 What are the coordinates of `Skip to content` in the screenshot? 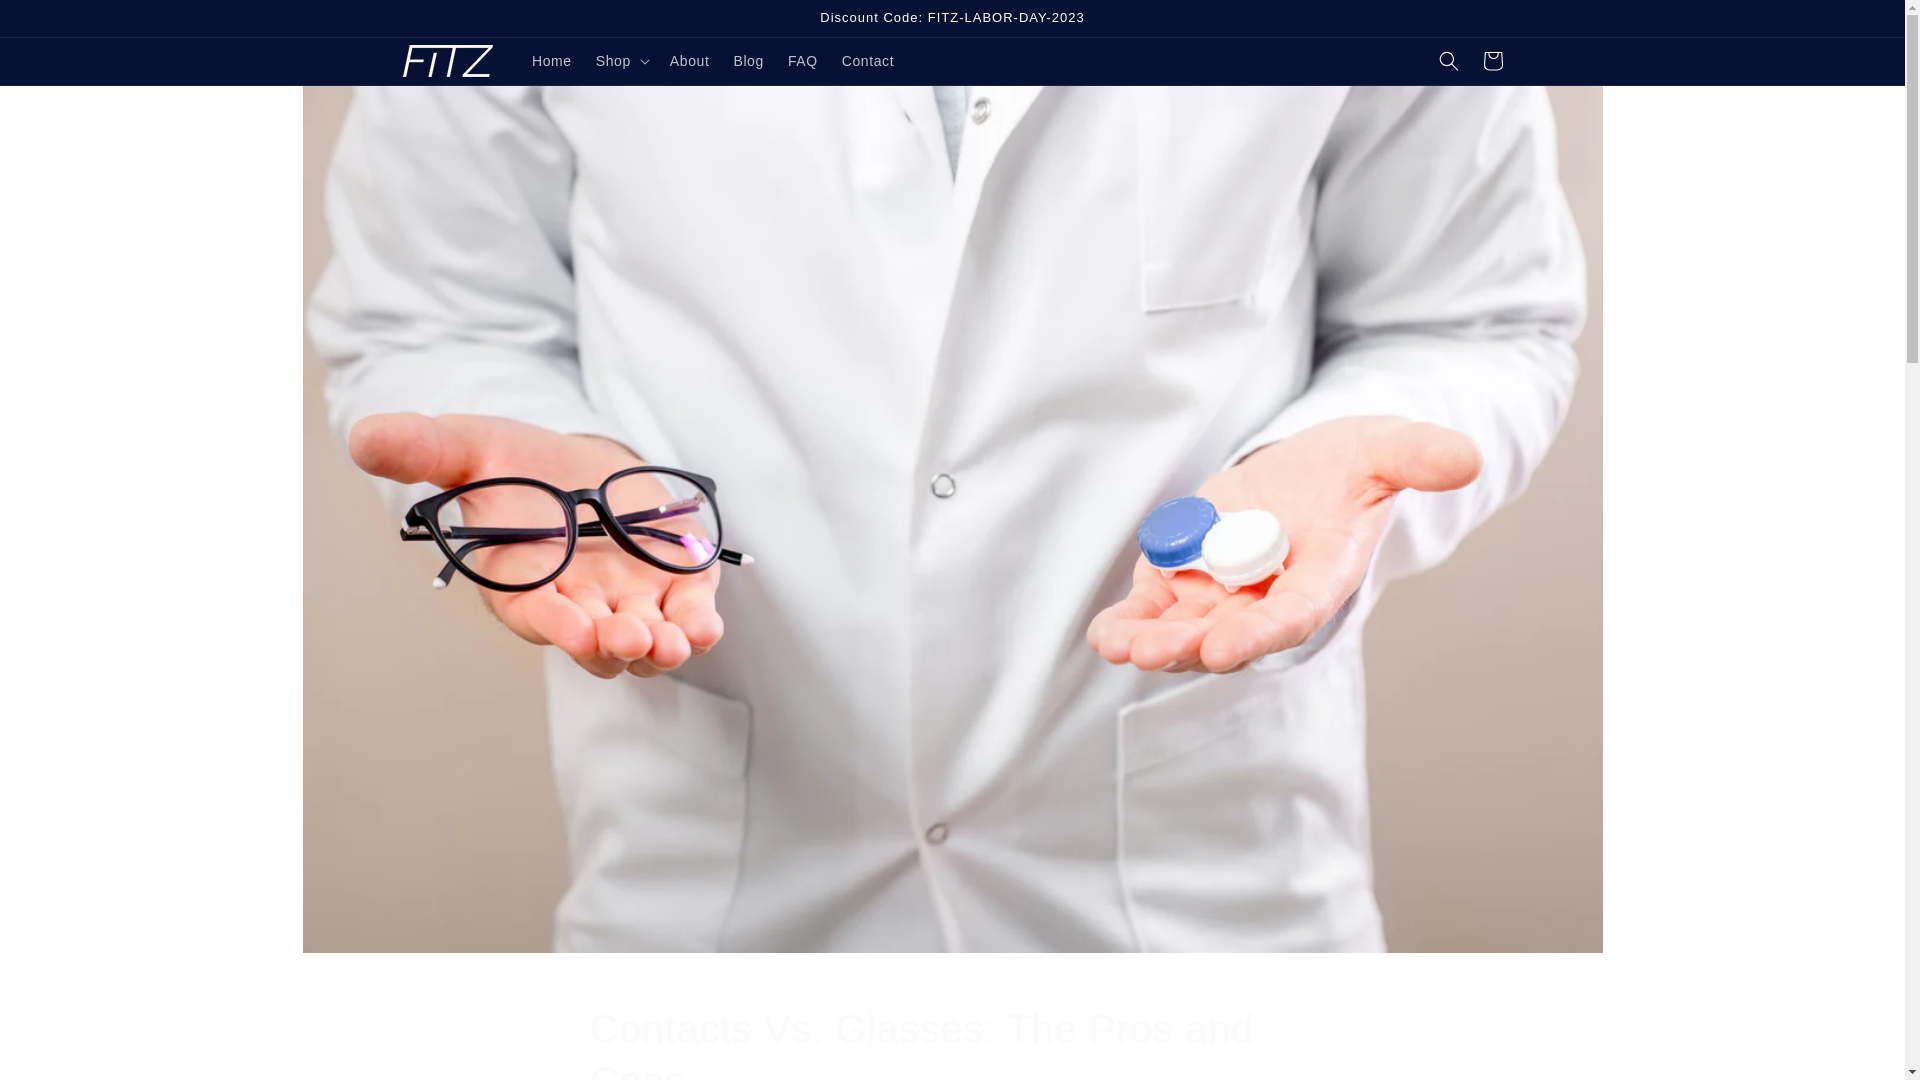 It's located at (60, 23).